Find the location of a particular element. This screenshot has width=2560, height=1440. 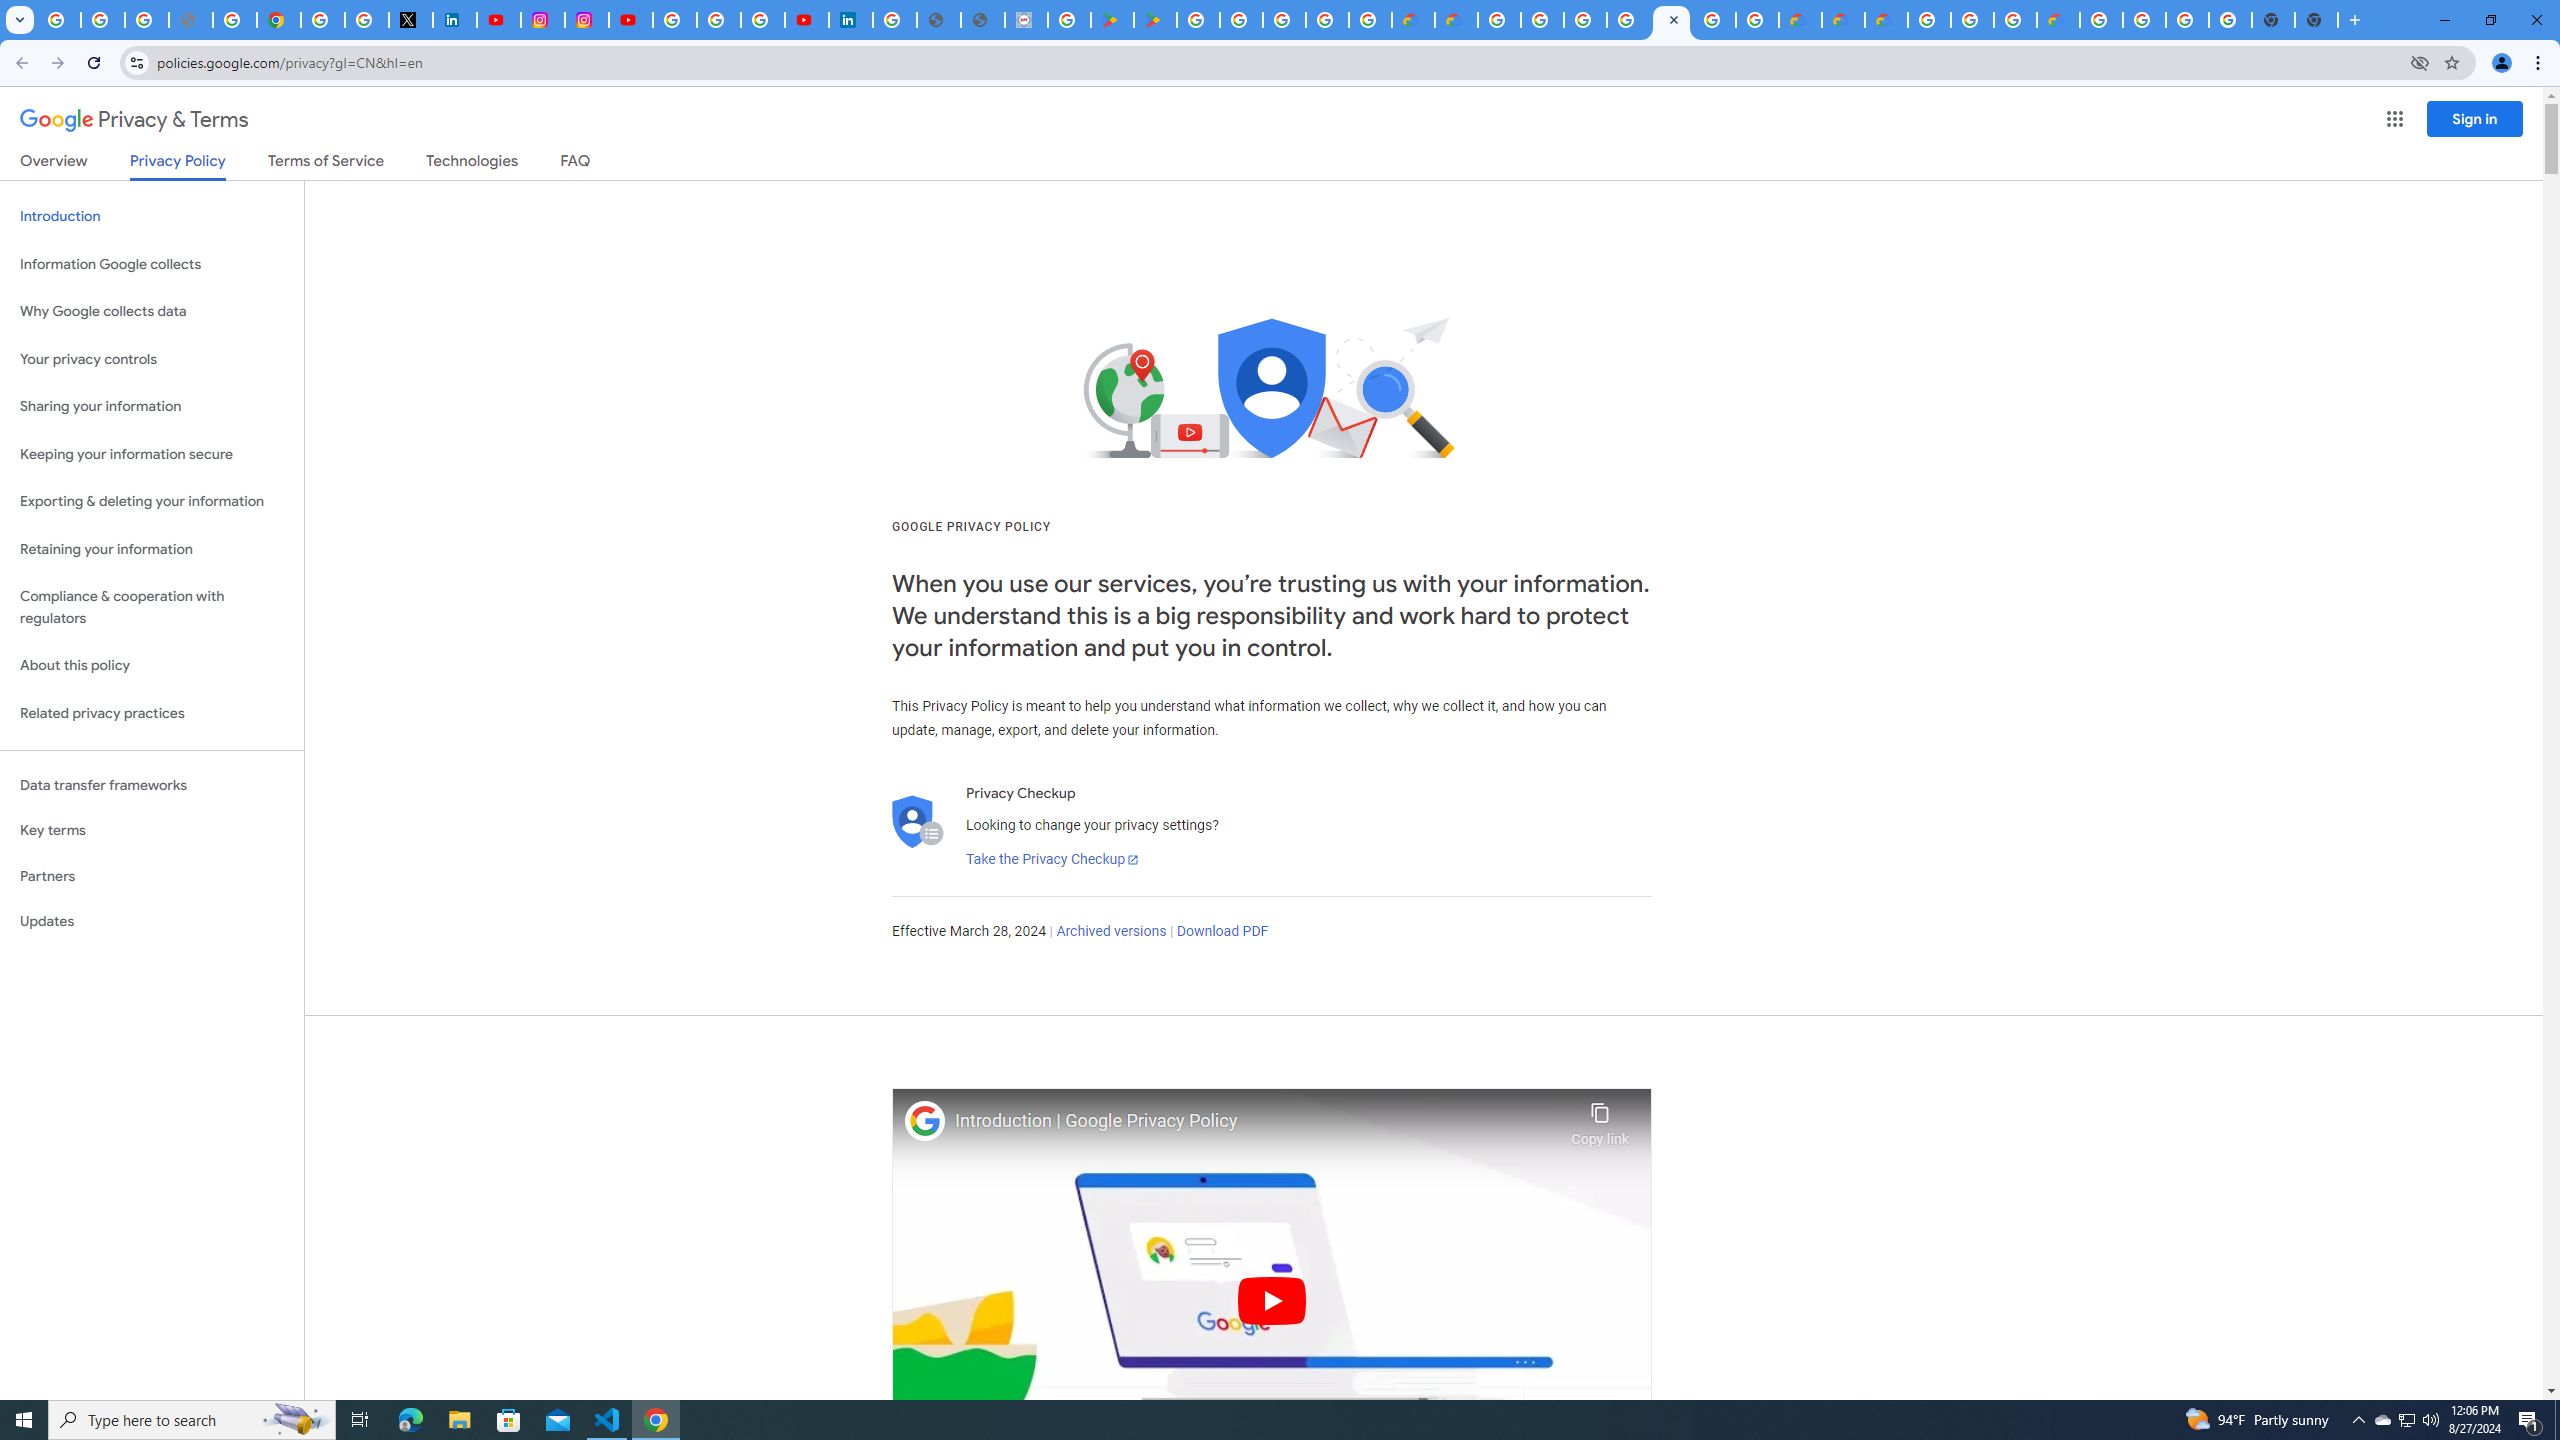

Google Cloud Platform is located at coordinates (1500, 20).